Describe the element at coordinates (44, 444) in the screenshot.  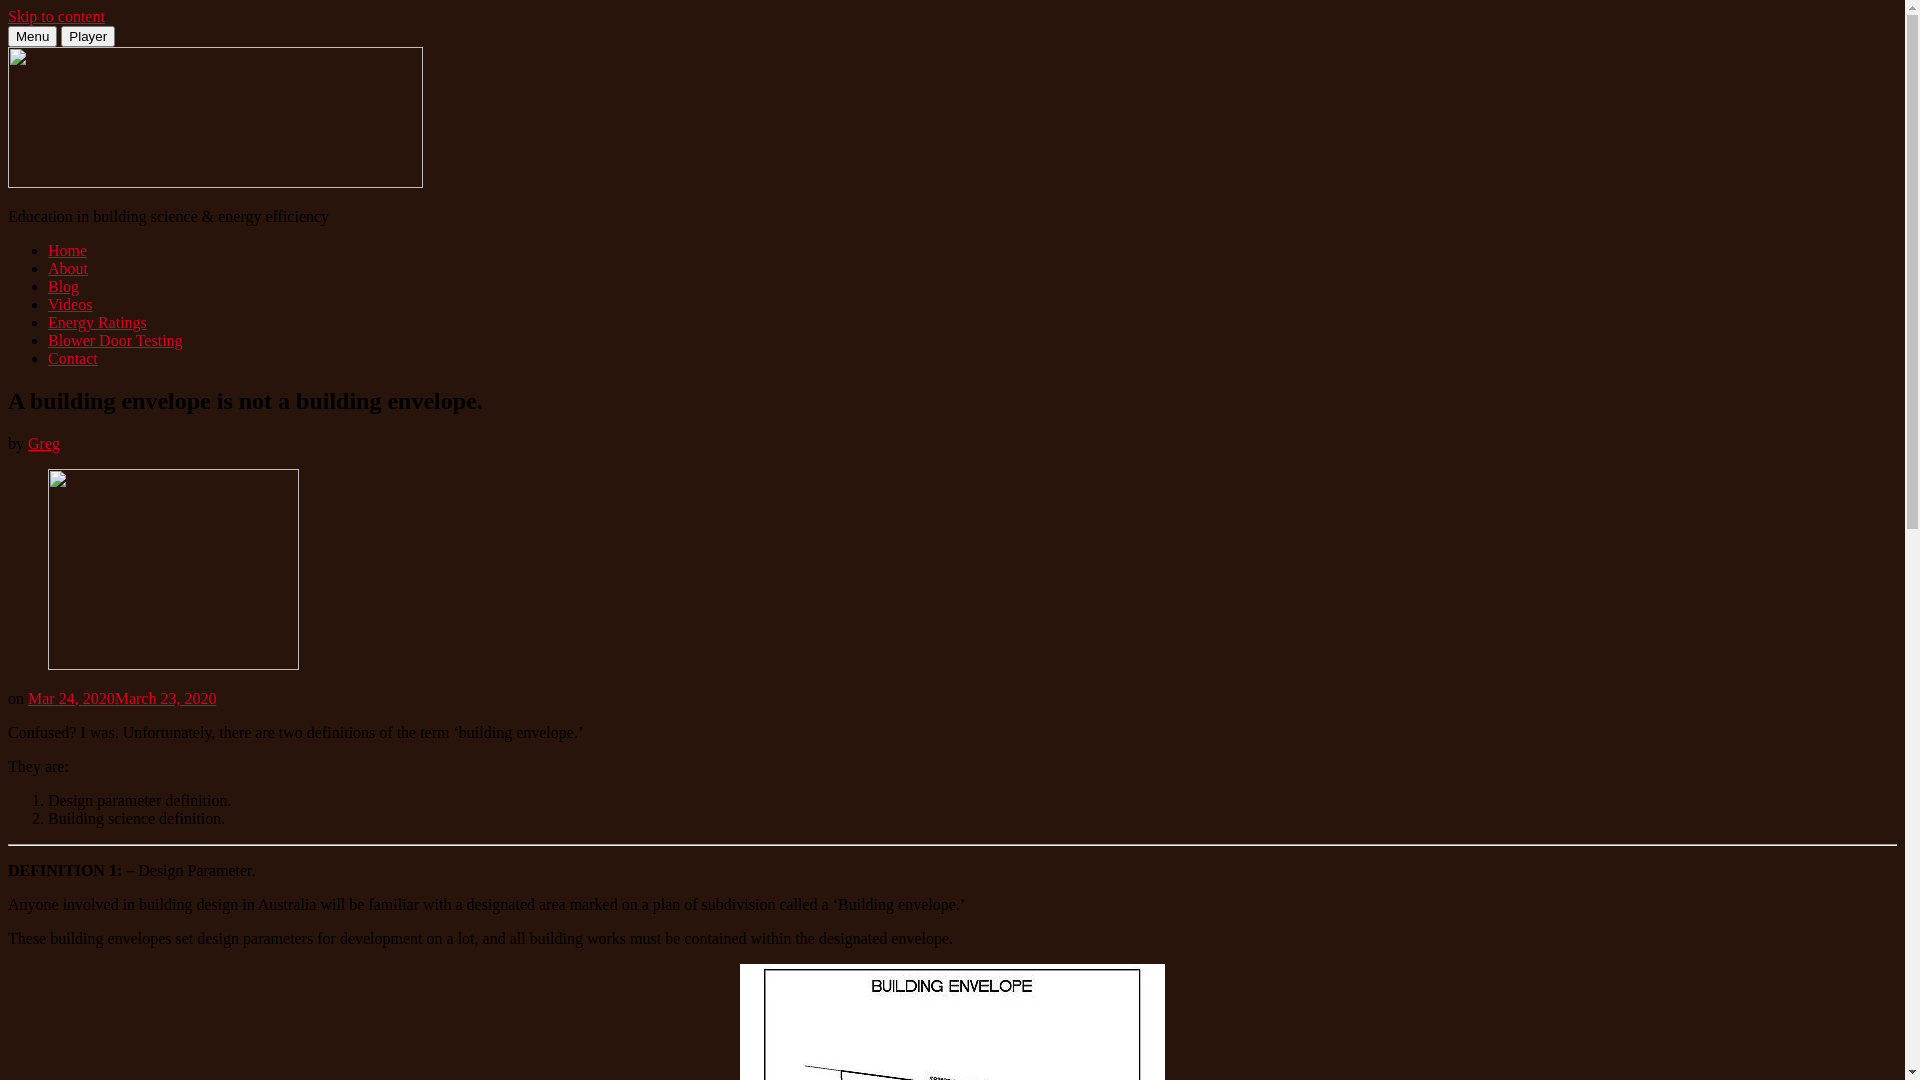
I see `Greg` at that location.